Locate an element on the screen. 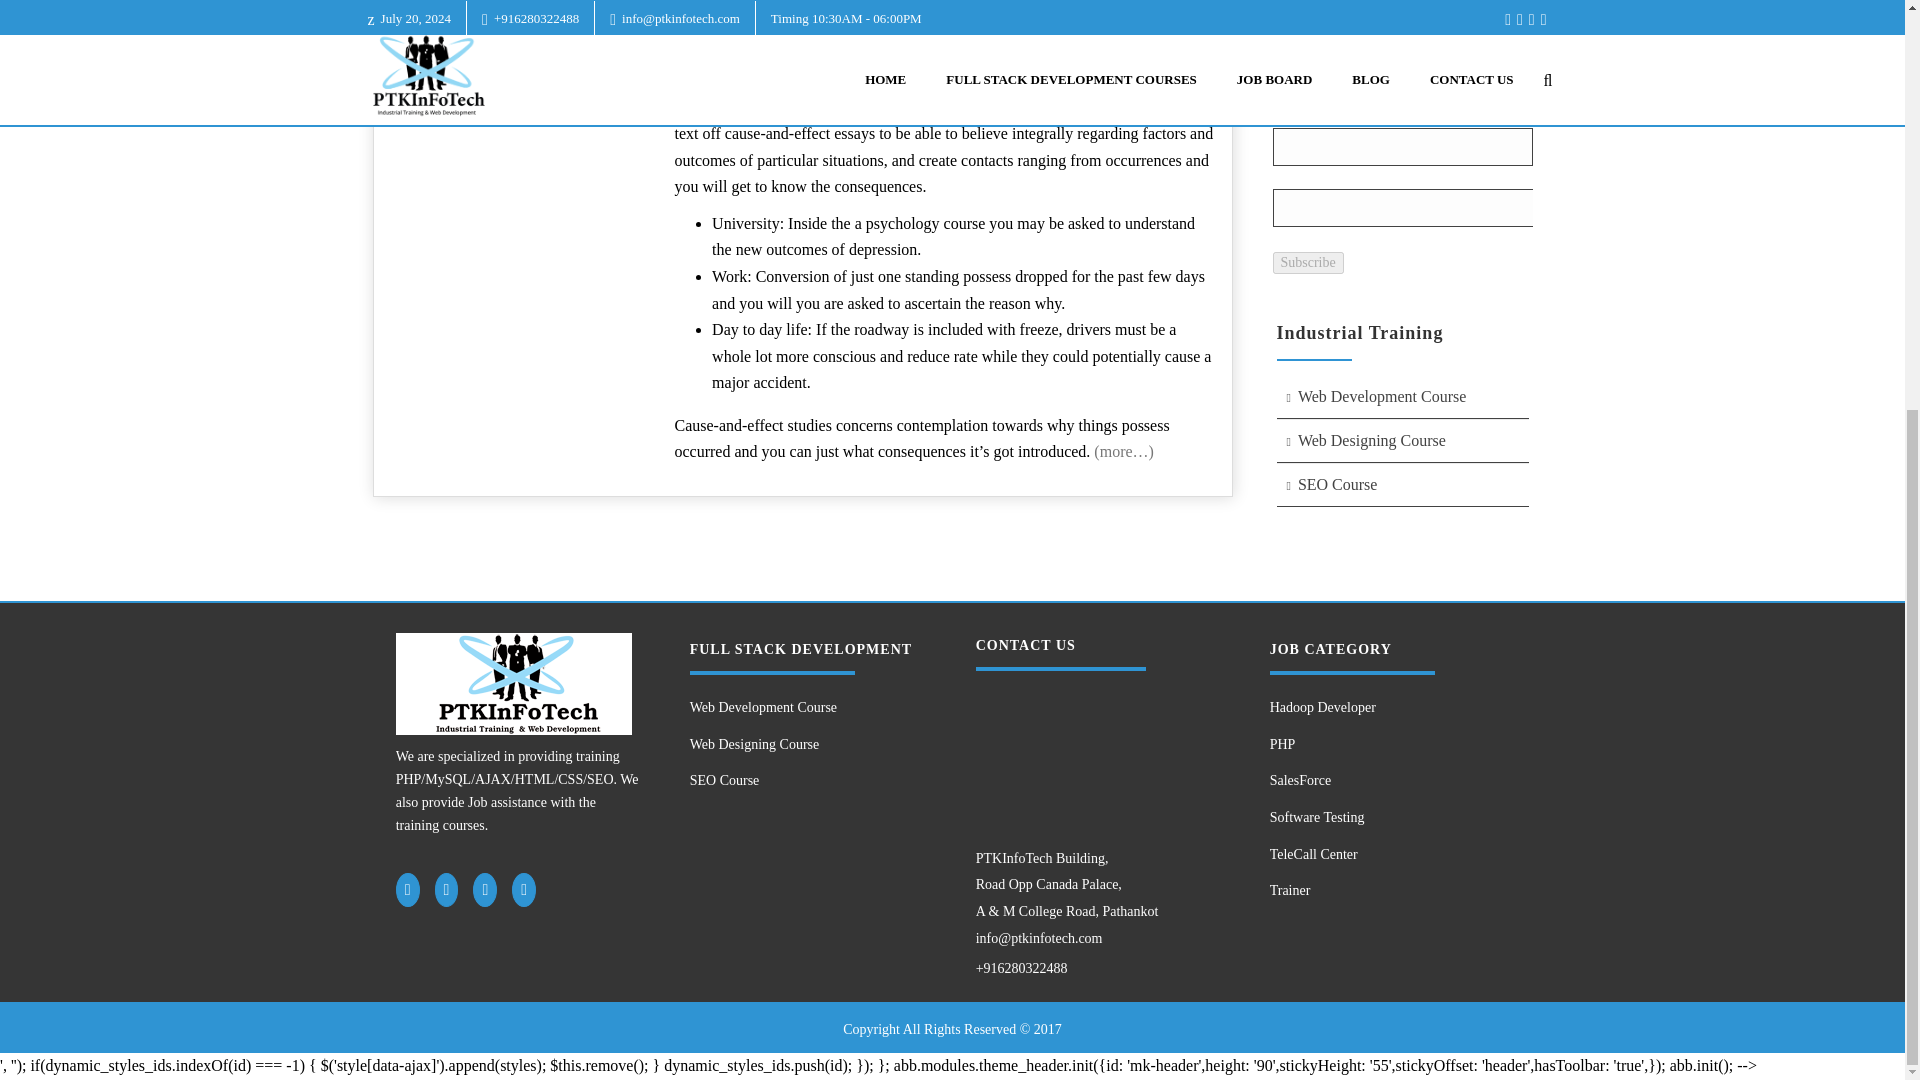 The image size is (1920, 1080). Subscribe is located at coordinates (1306, 262).